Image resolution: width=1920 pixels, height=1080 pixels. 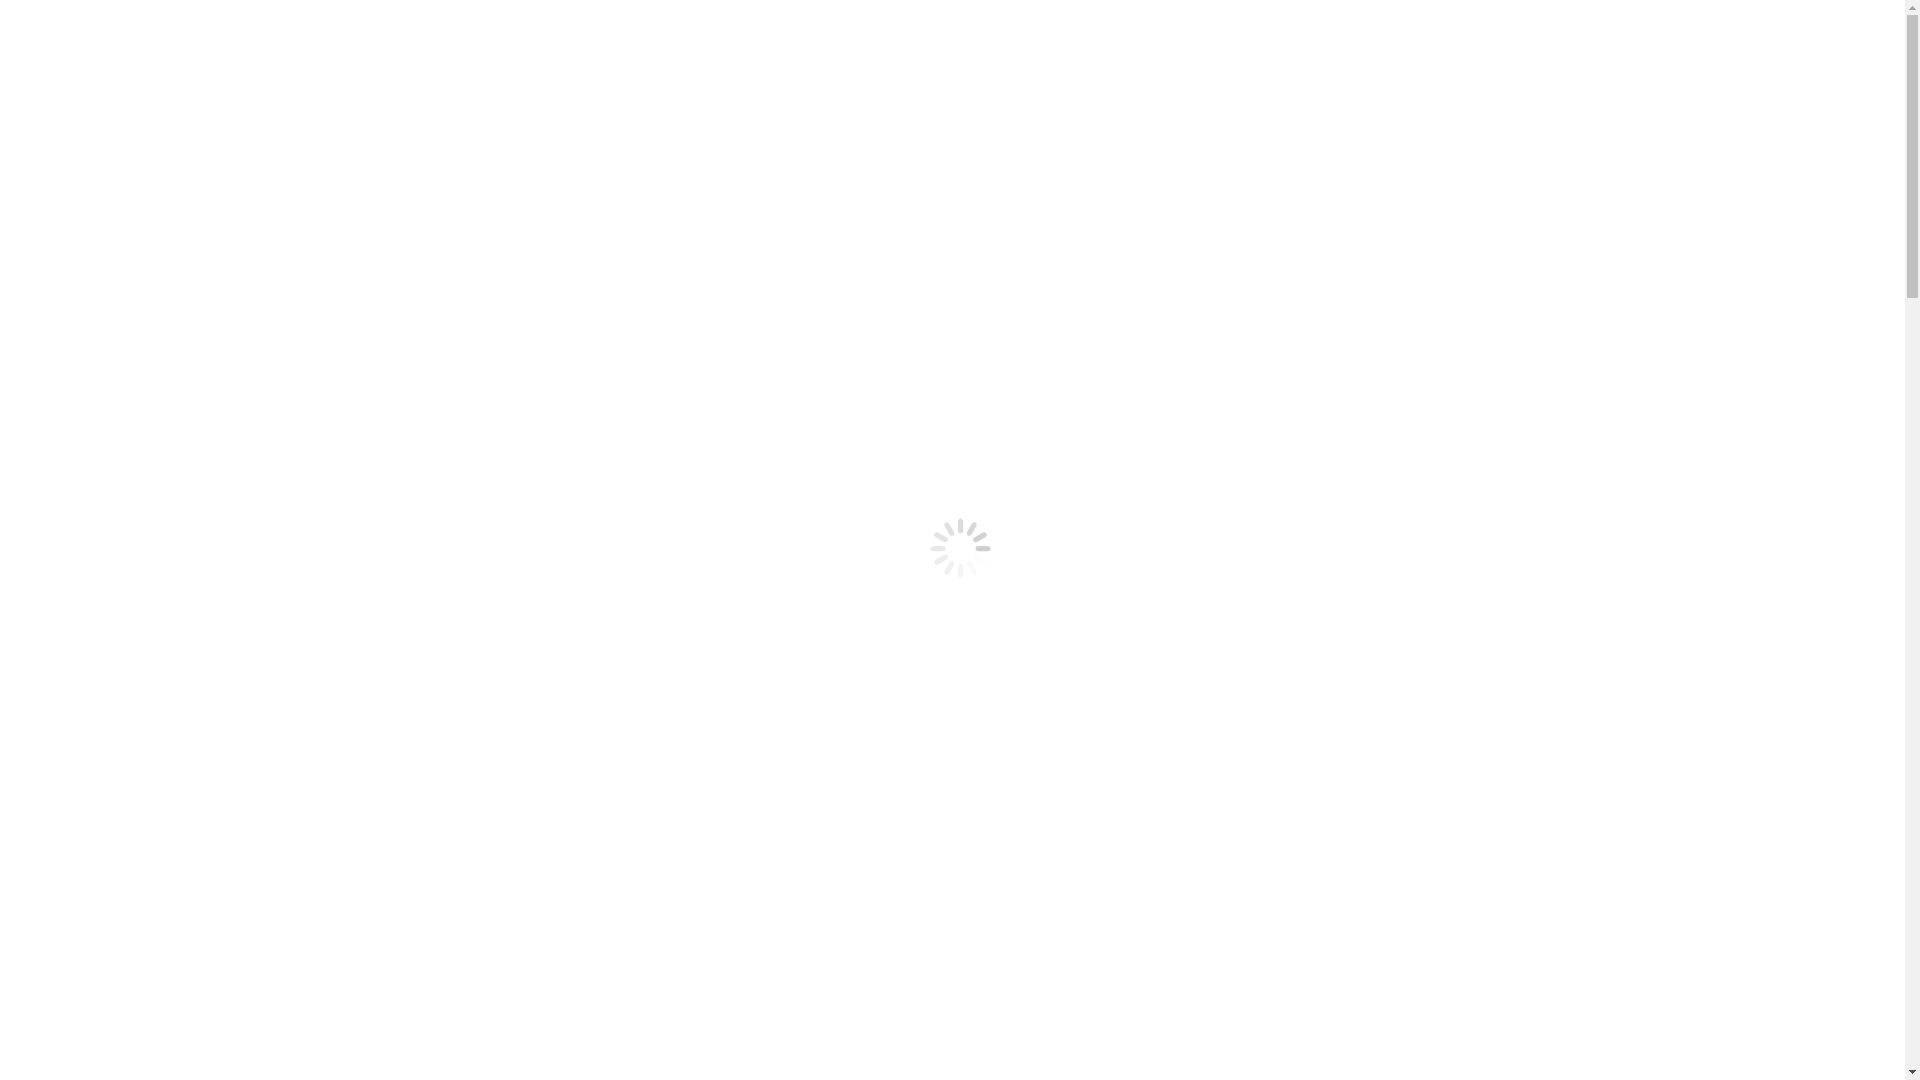 I want to click on Book a Class, so click(x=90, y=440).